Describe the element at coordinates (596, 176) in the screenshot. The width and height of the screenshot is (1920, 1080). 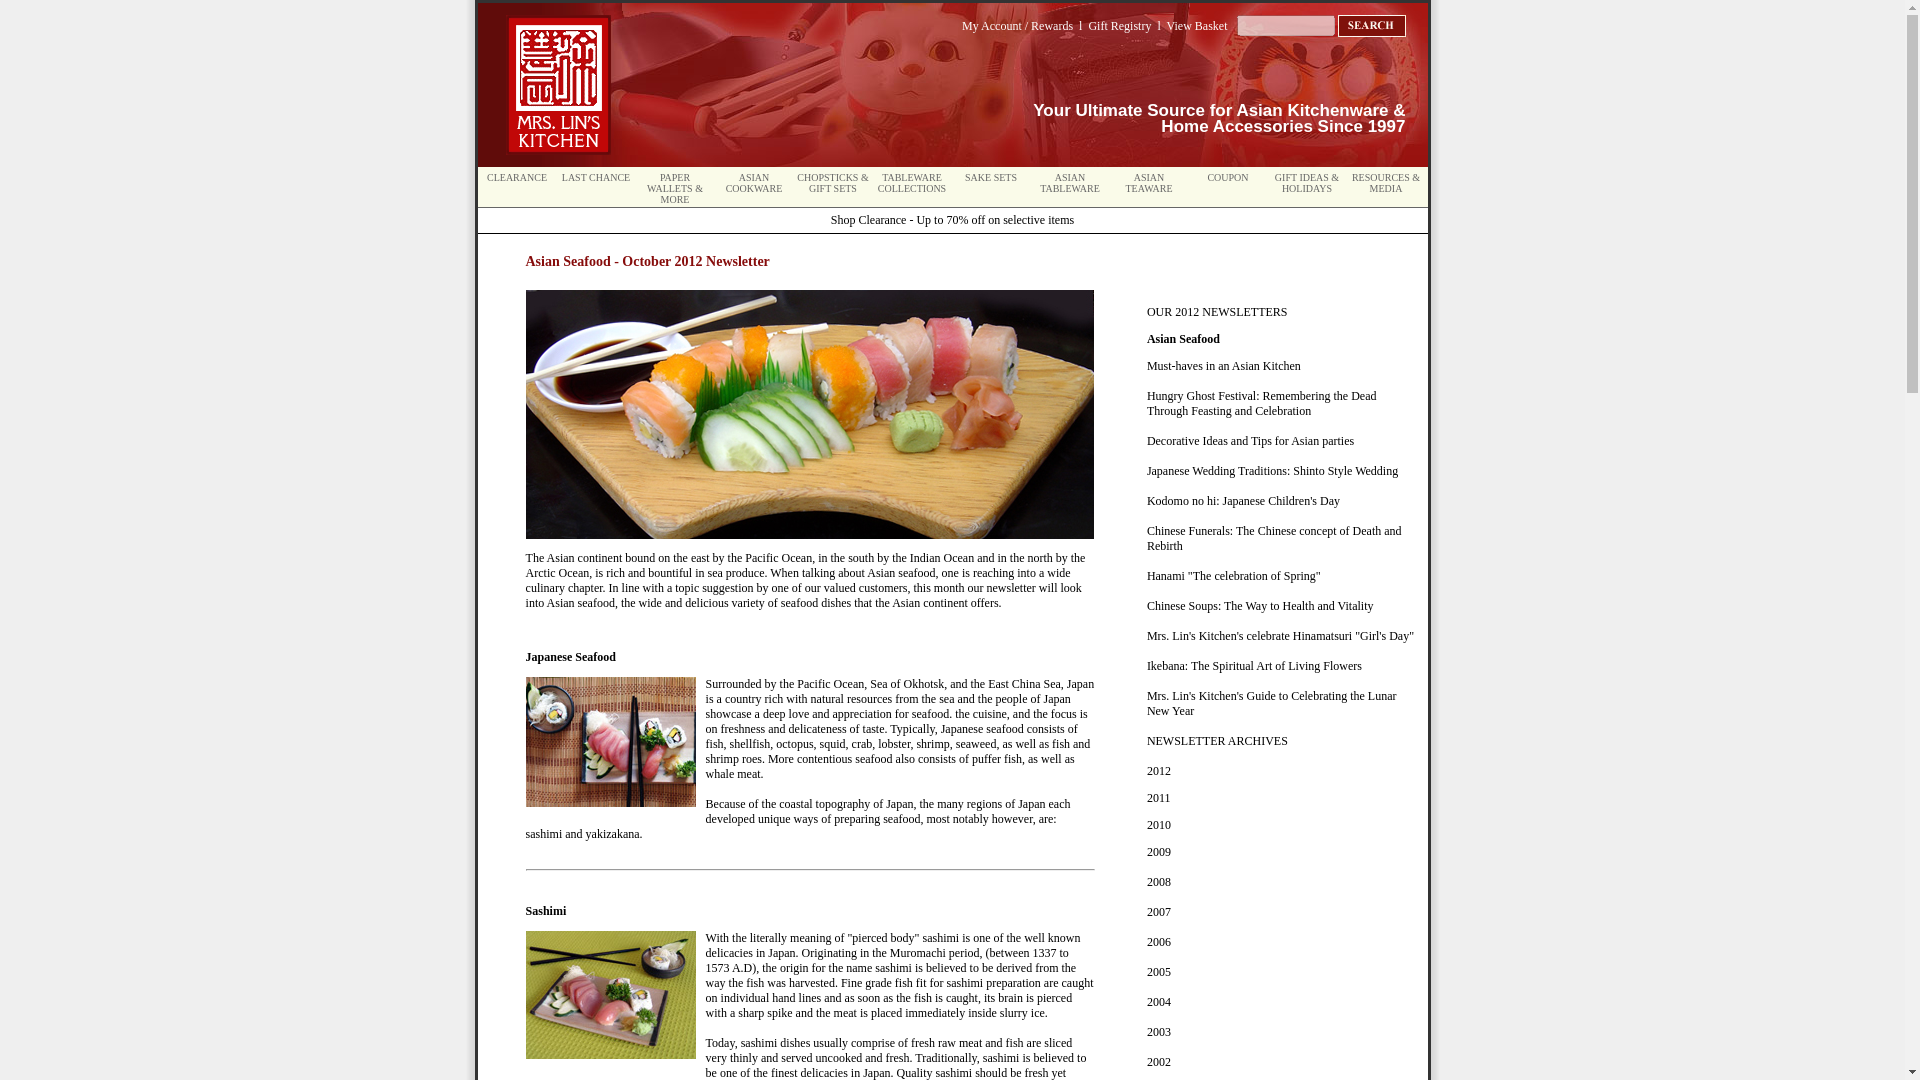
I see `Last Chance` at that location.